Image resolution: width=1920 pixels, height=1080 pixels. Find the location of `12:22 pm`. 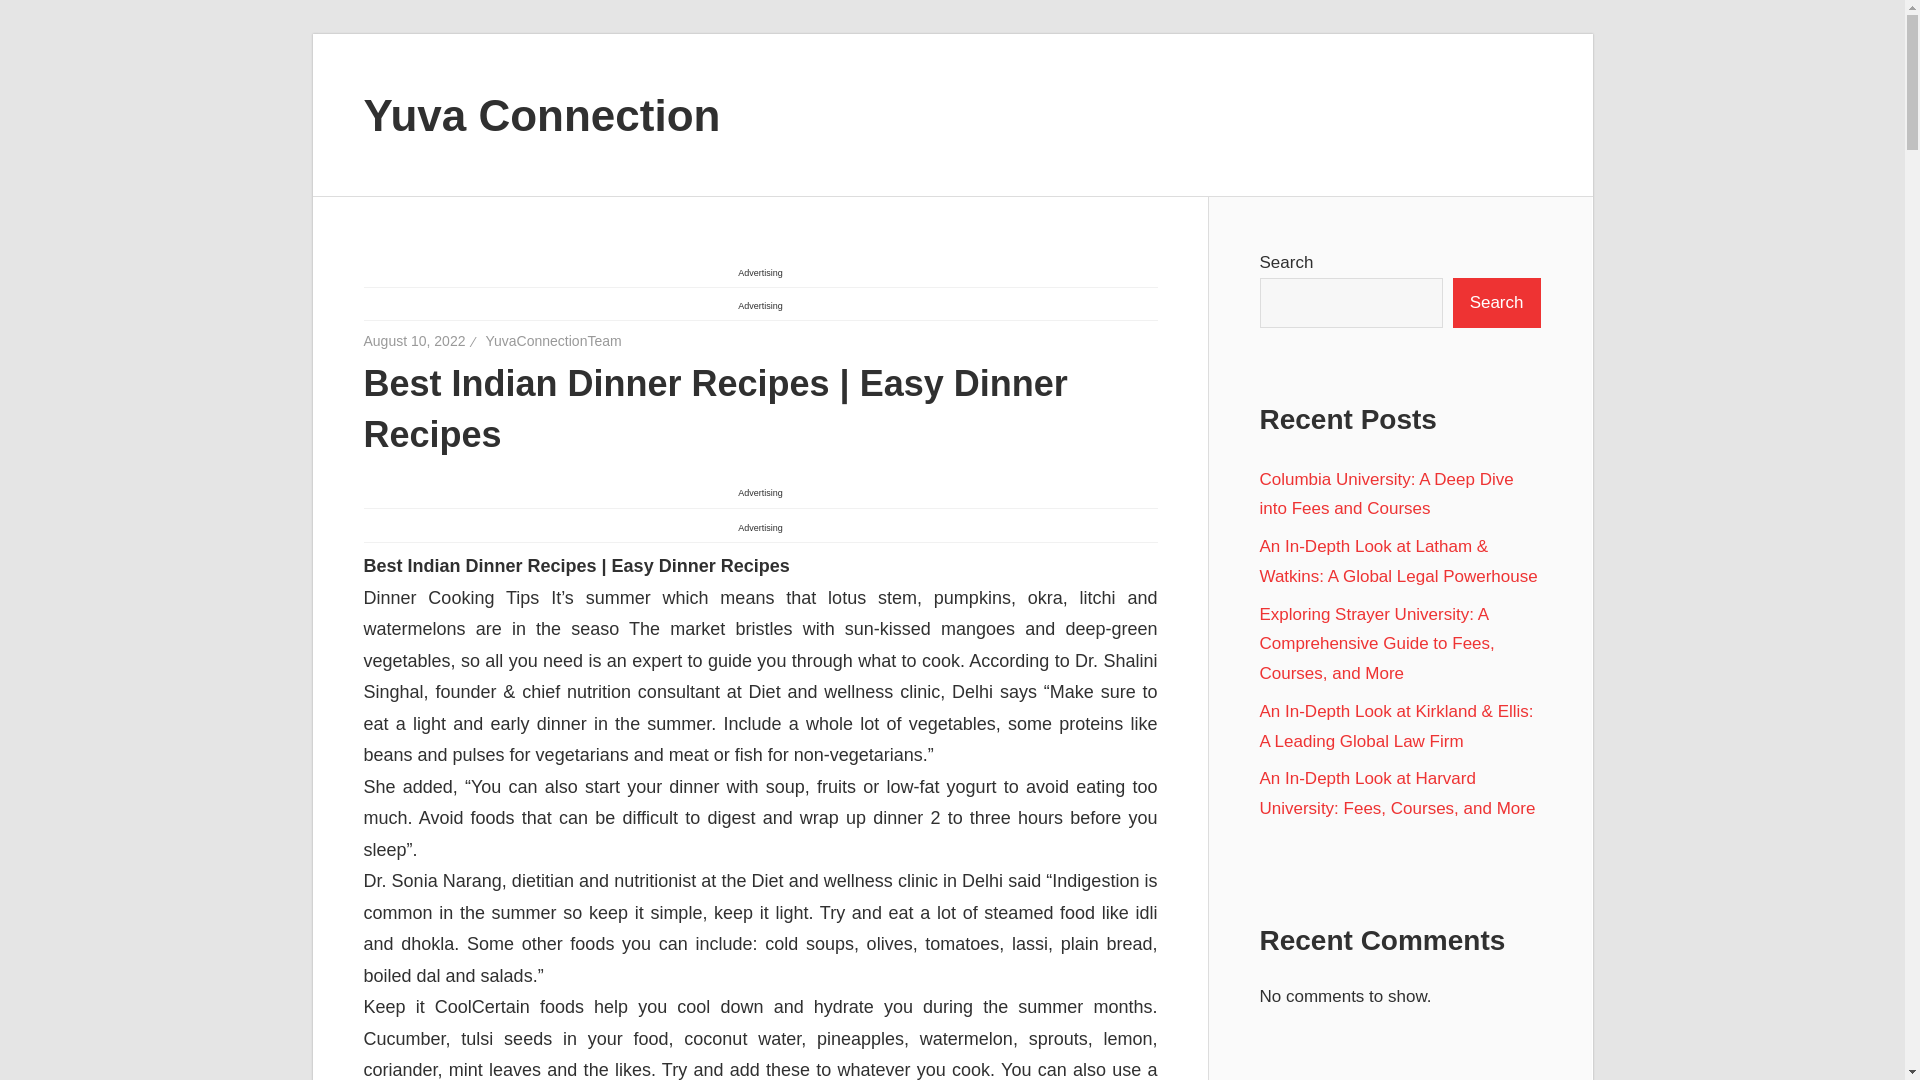

12:22 pm is located at coordinates (415, 339).